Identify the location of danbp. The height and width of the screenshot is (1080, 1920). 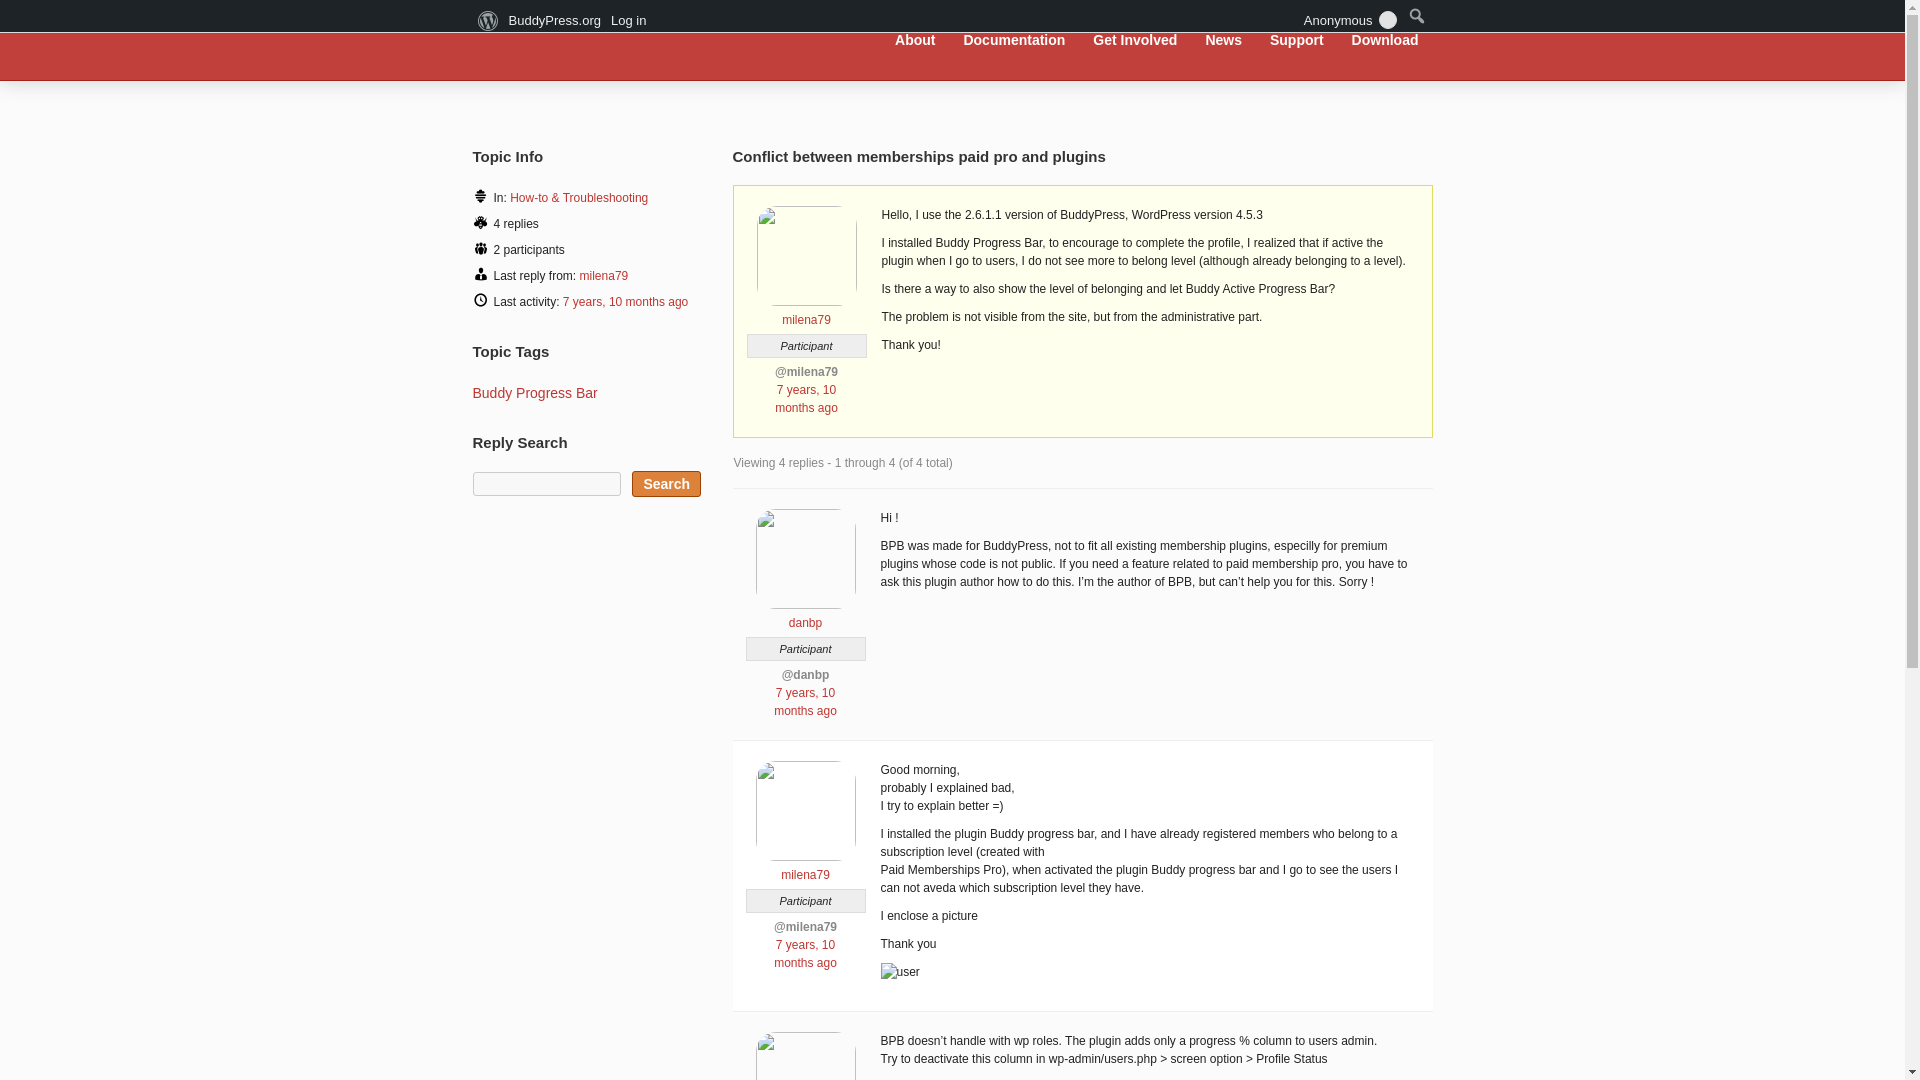
(804, 614).